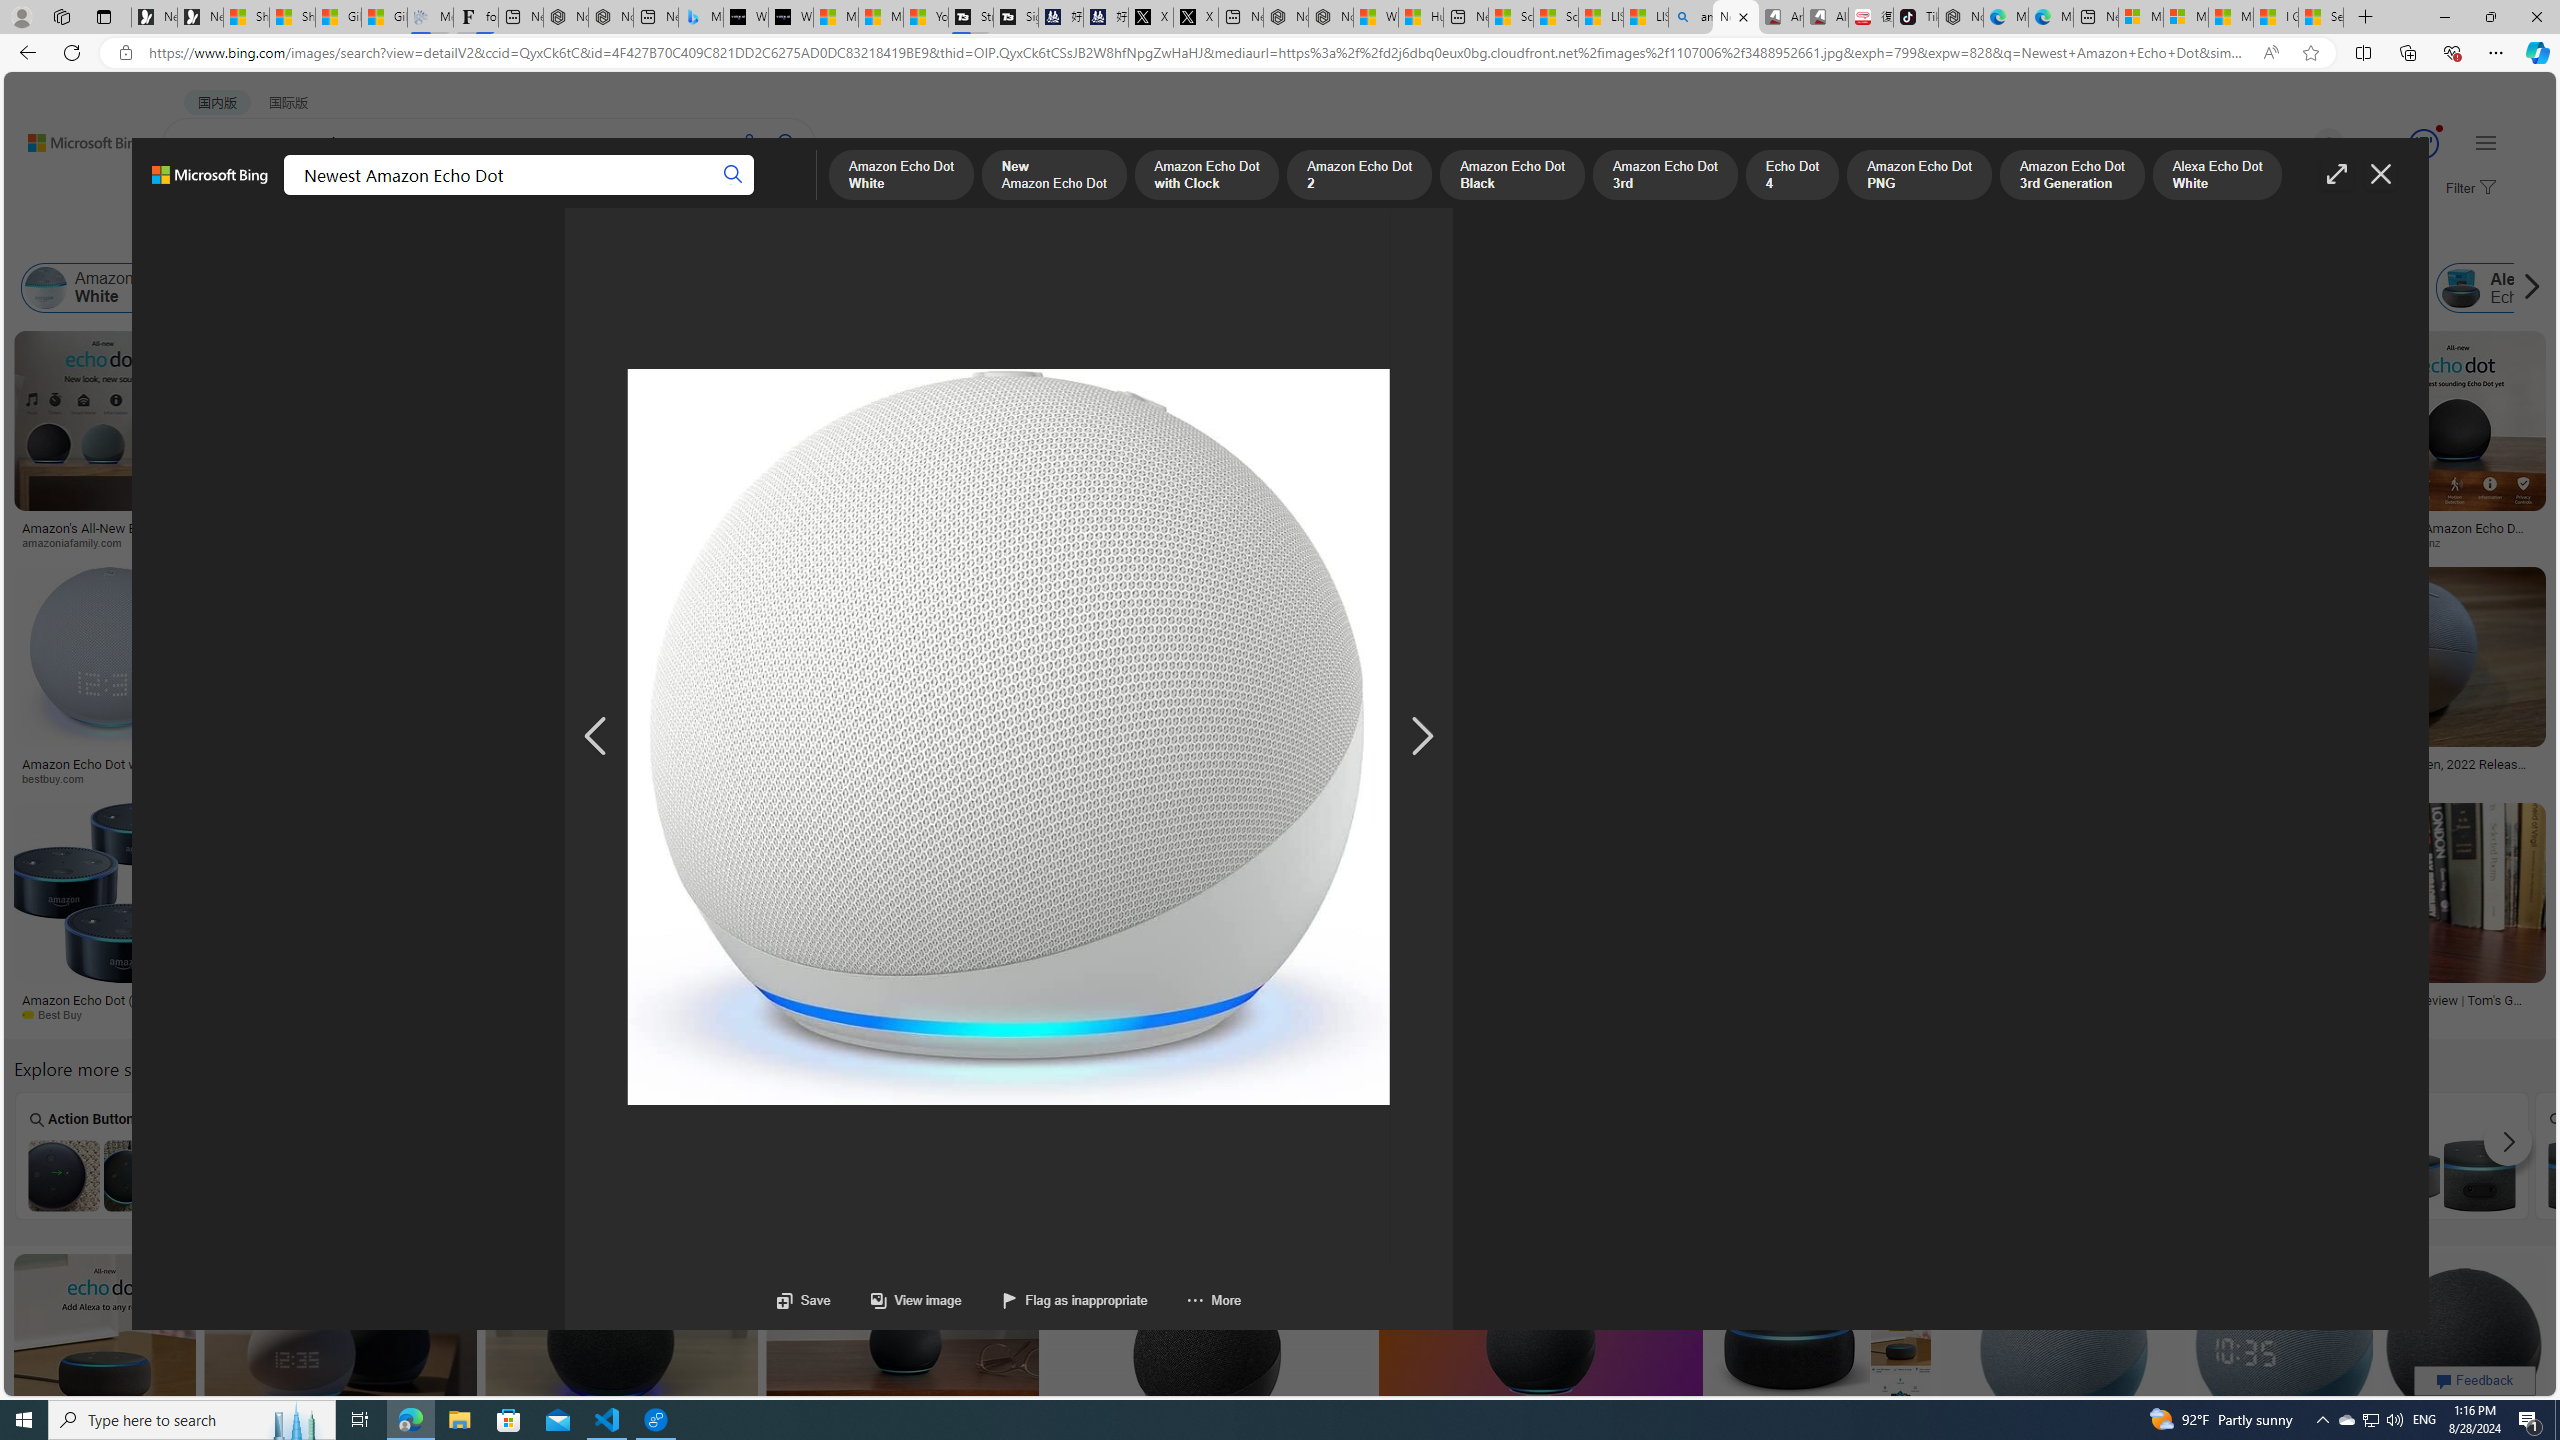 This screenshot has height=1440, width=2560. Describe the element at coordinates (1490, 543) in the screenshot. I see `Review: SkyBell HD` at that location.